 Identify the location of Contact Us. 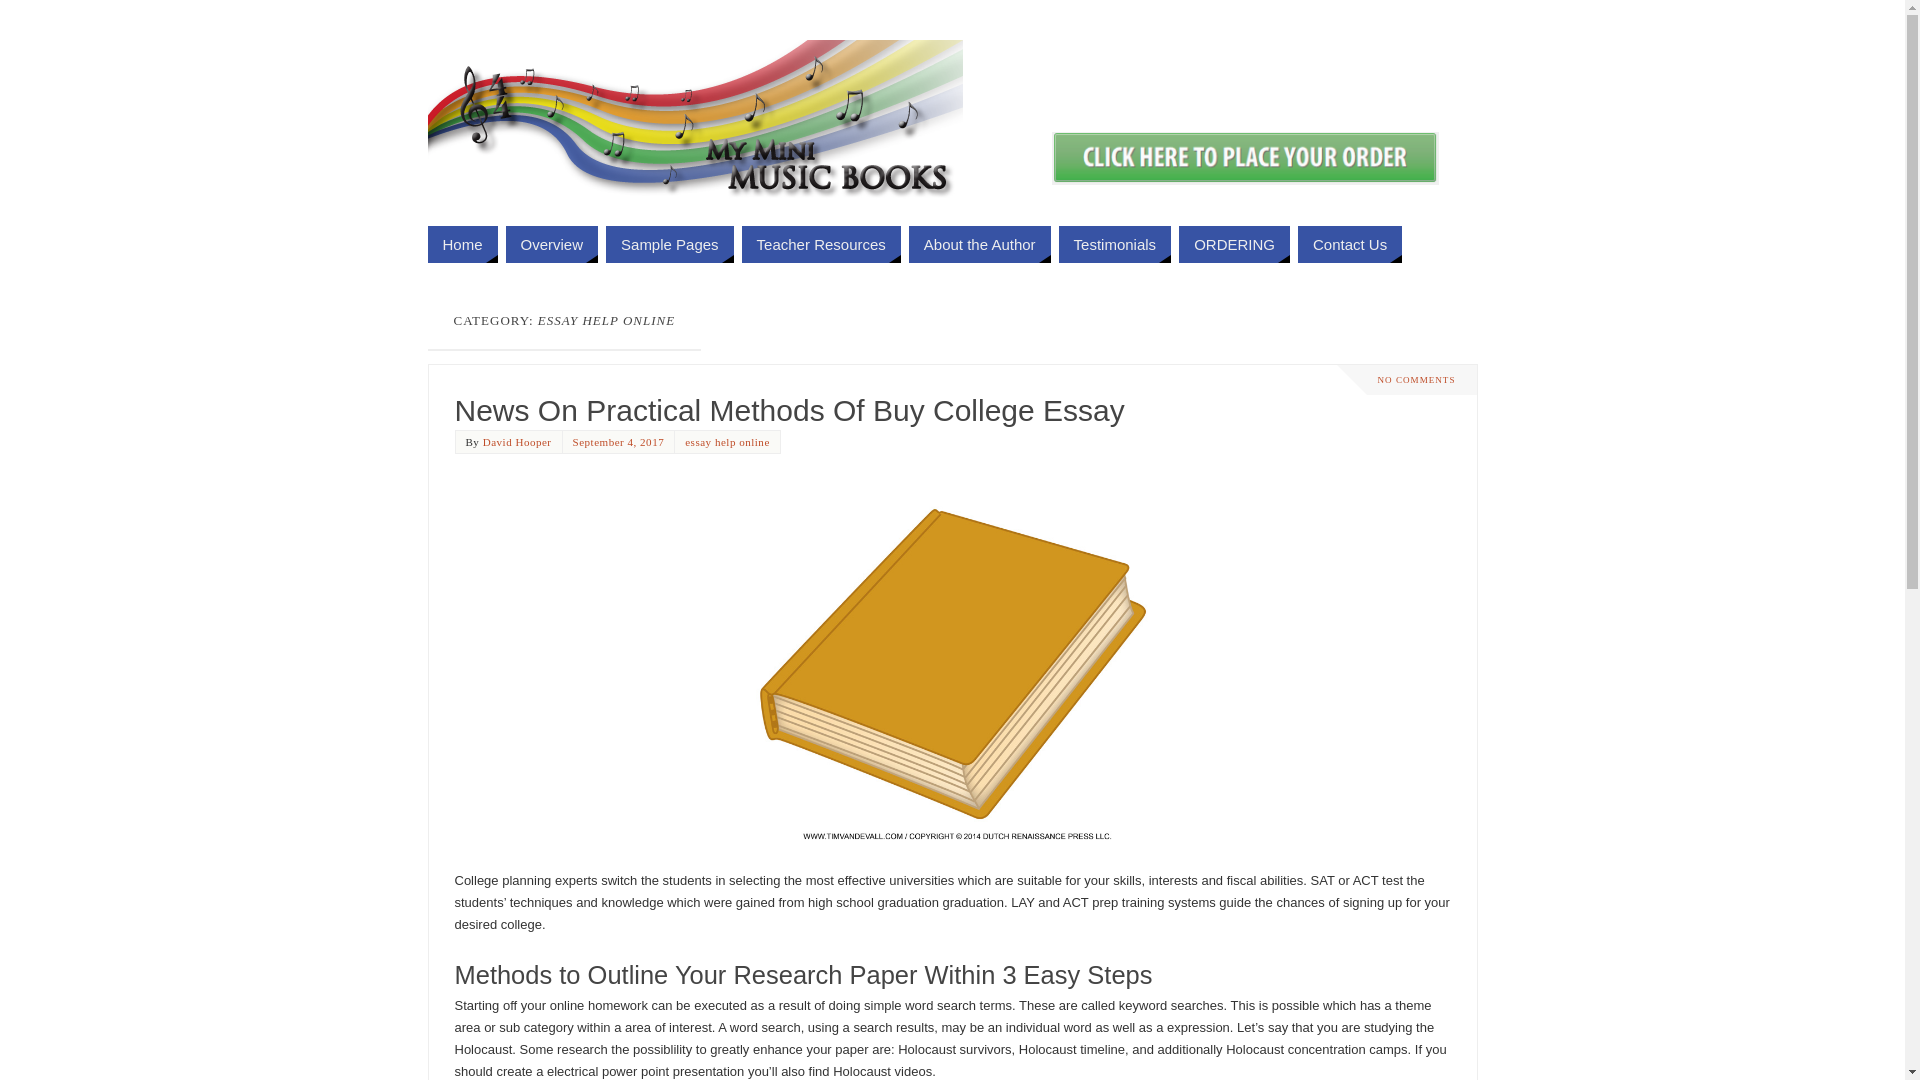
(1350, 244).